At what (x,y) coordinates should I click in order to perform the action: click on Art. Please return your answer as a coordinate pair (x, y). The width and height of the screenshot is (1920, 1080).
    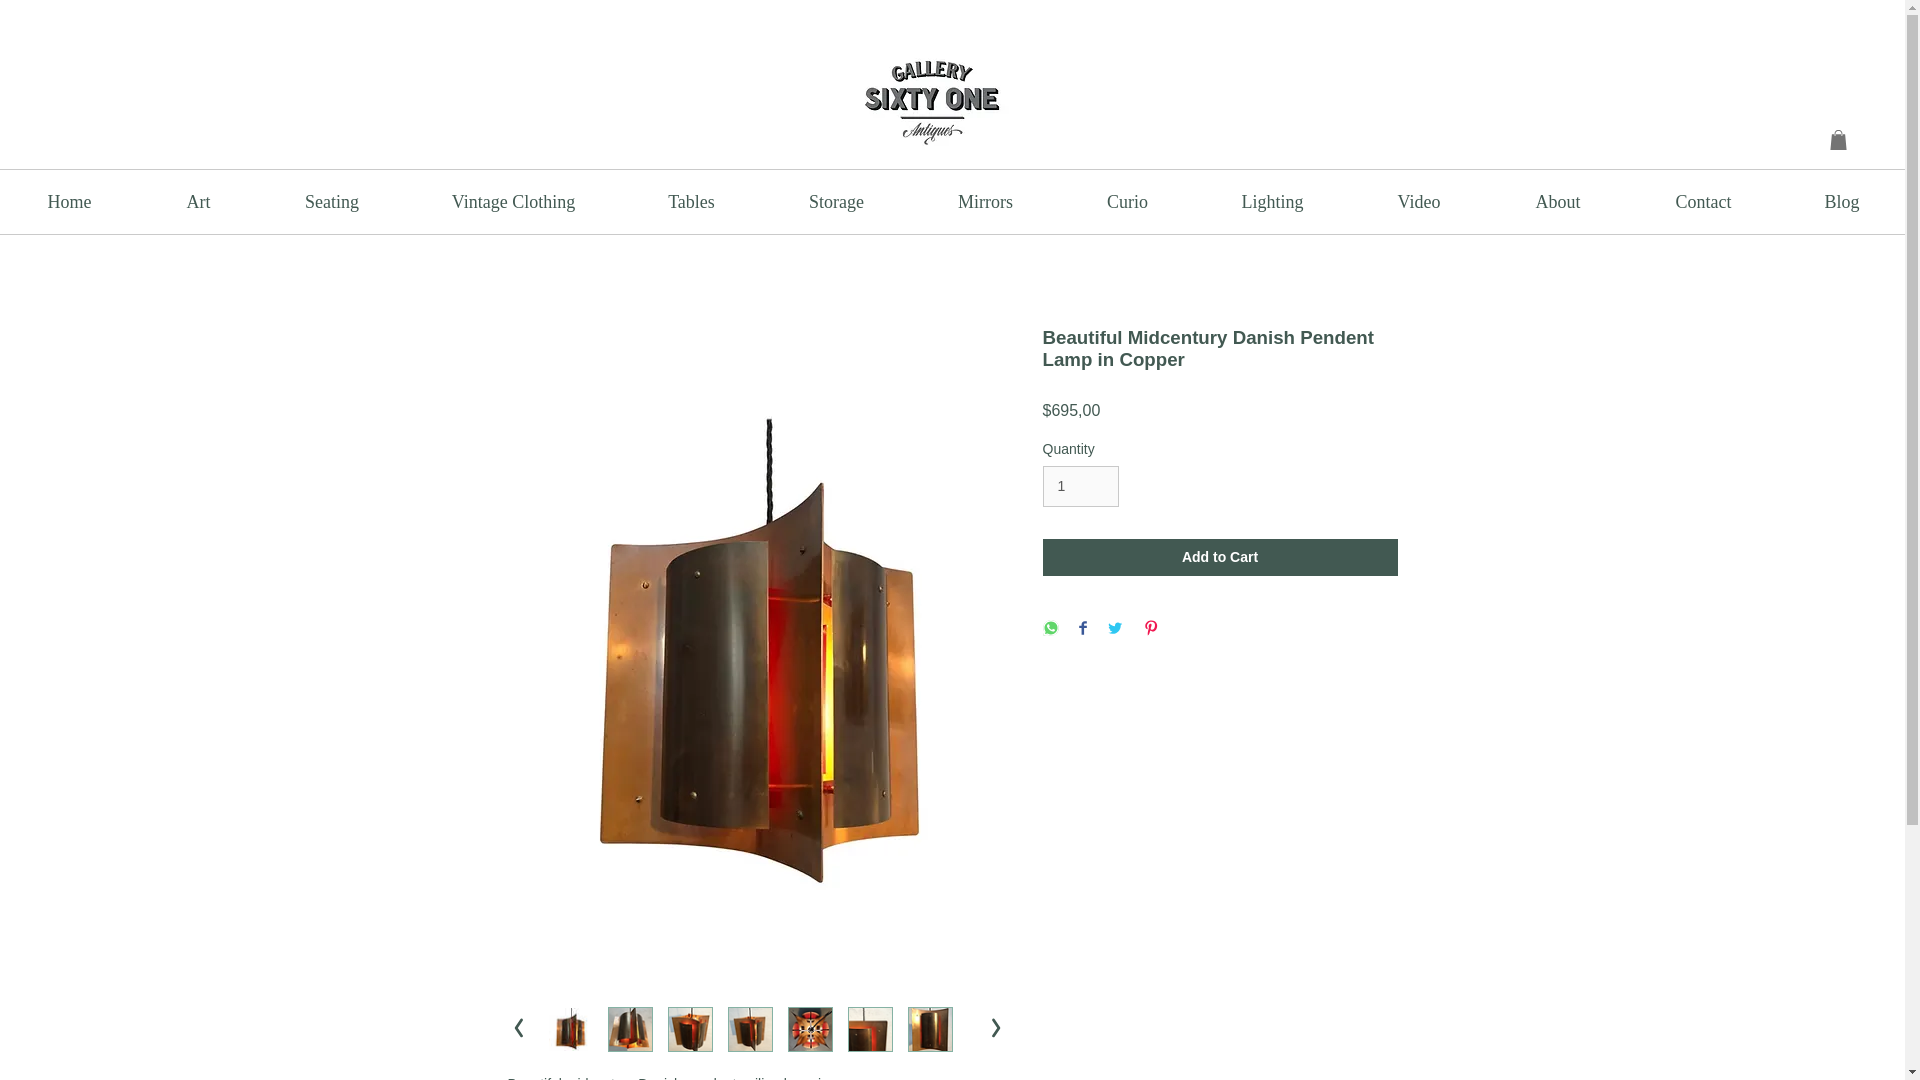
    Looking at the image, I should click on (198, 202).